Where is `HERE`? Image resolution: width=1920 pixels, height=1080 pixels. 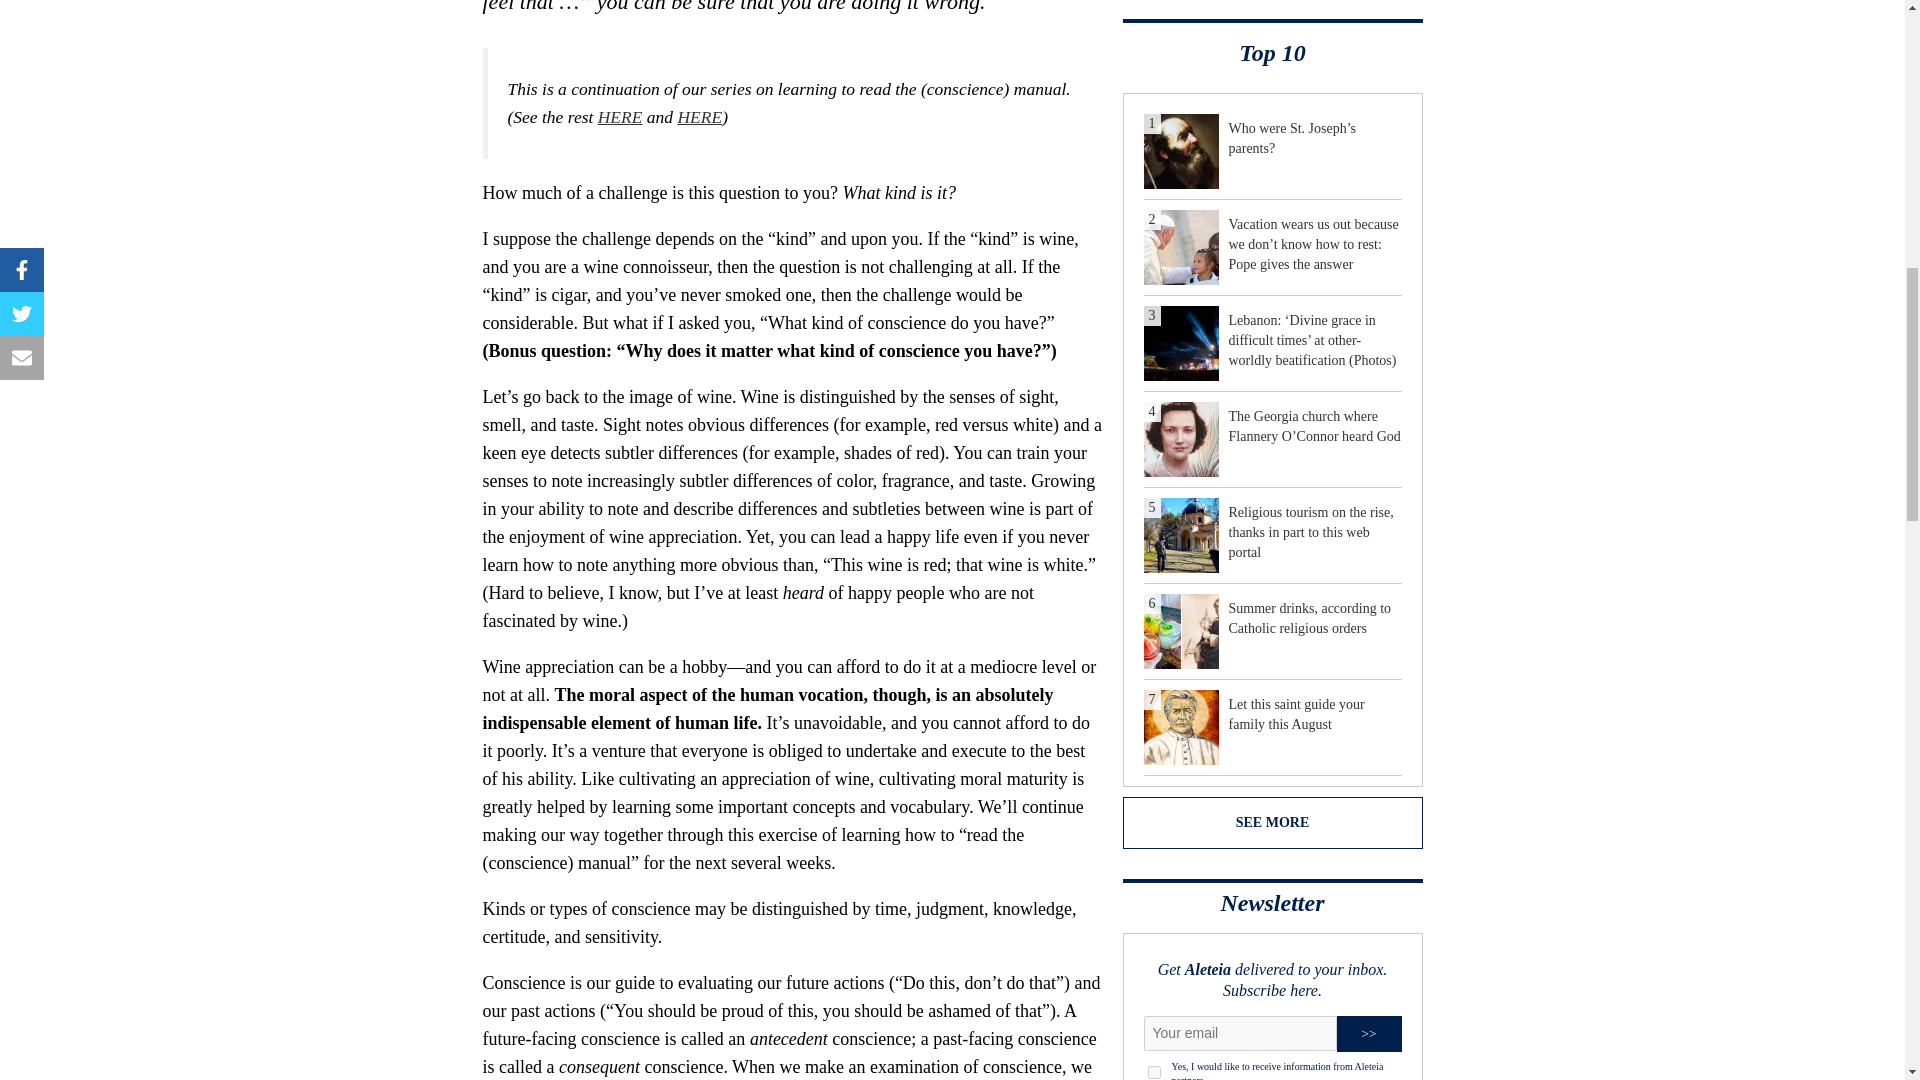
HERE is located at coordinates (620, 116).